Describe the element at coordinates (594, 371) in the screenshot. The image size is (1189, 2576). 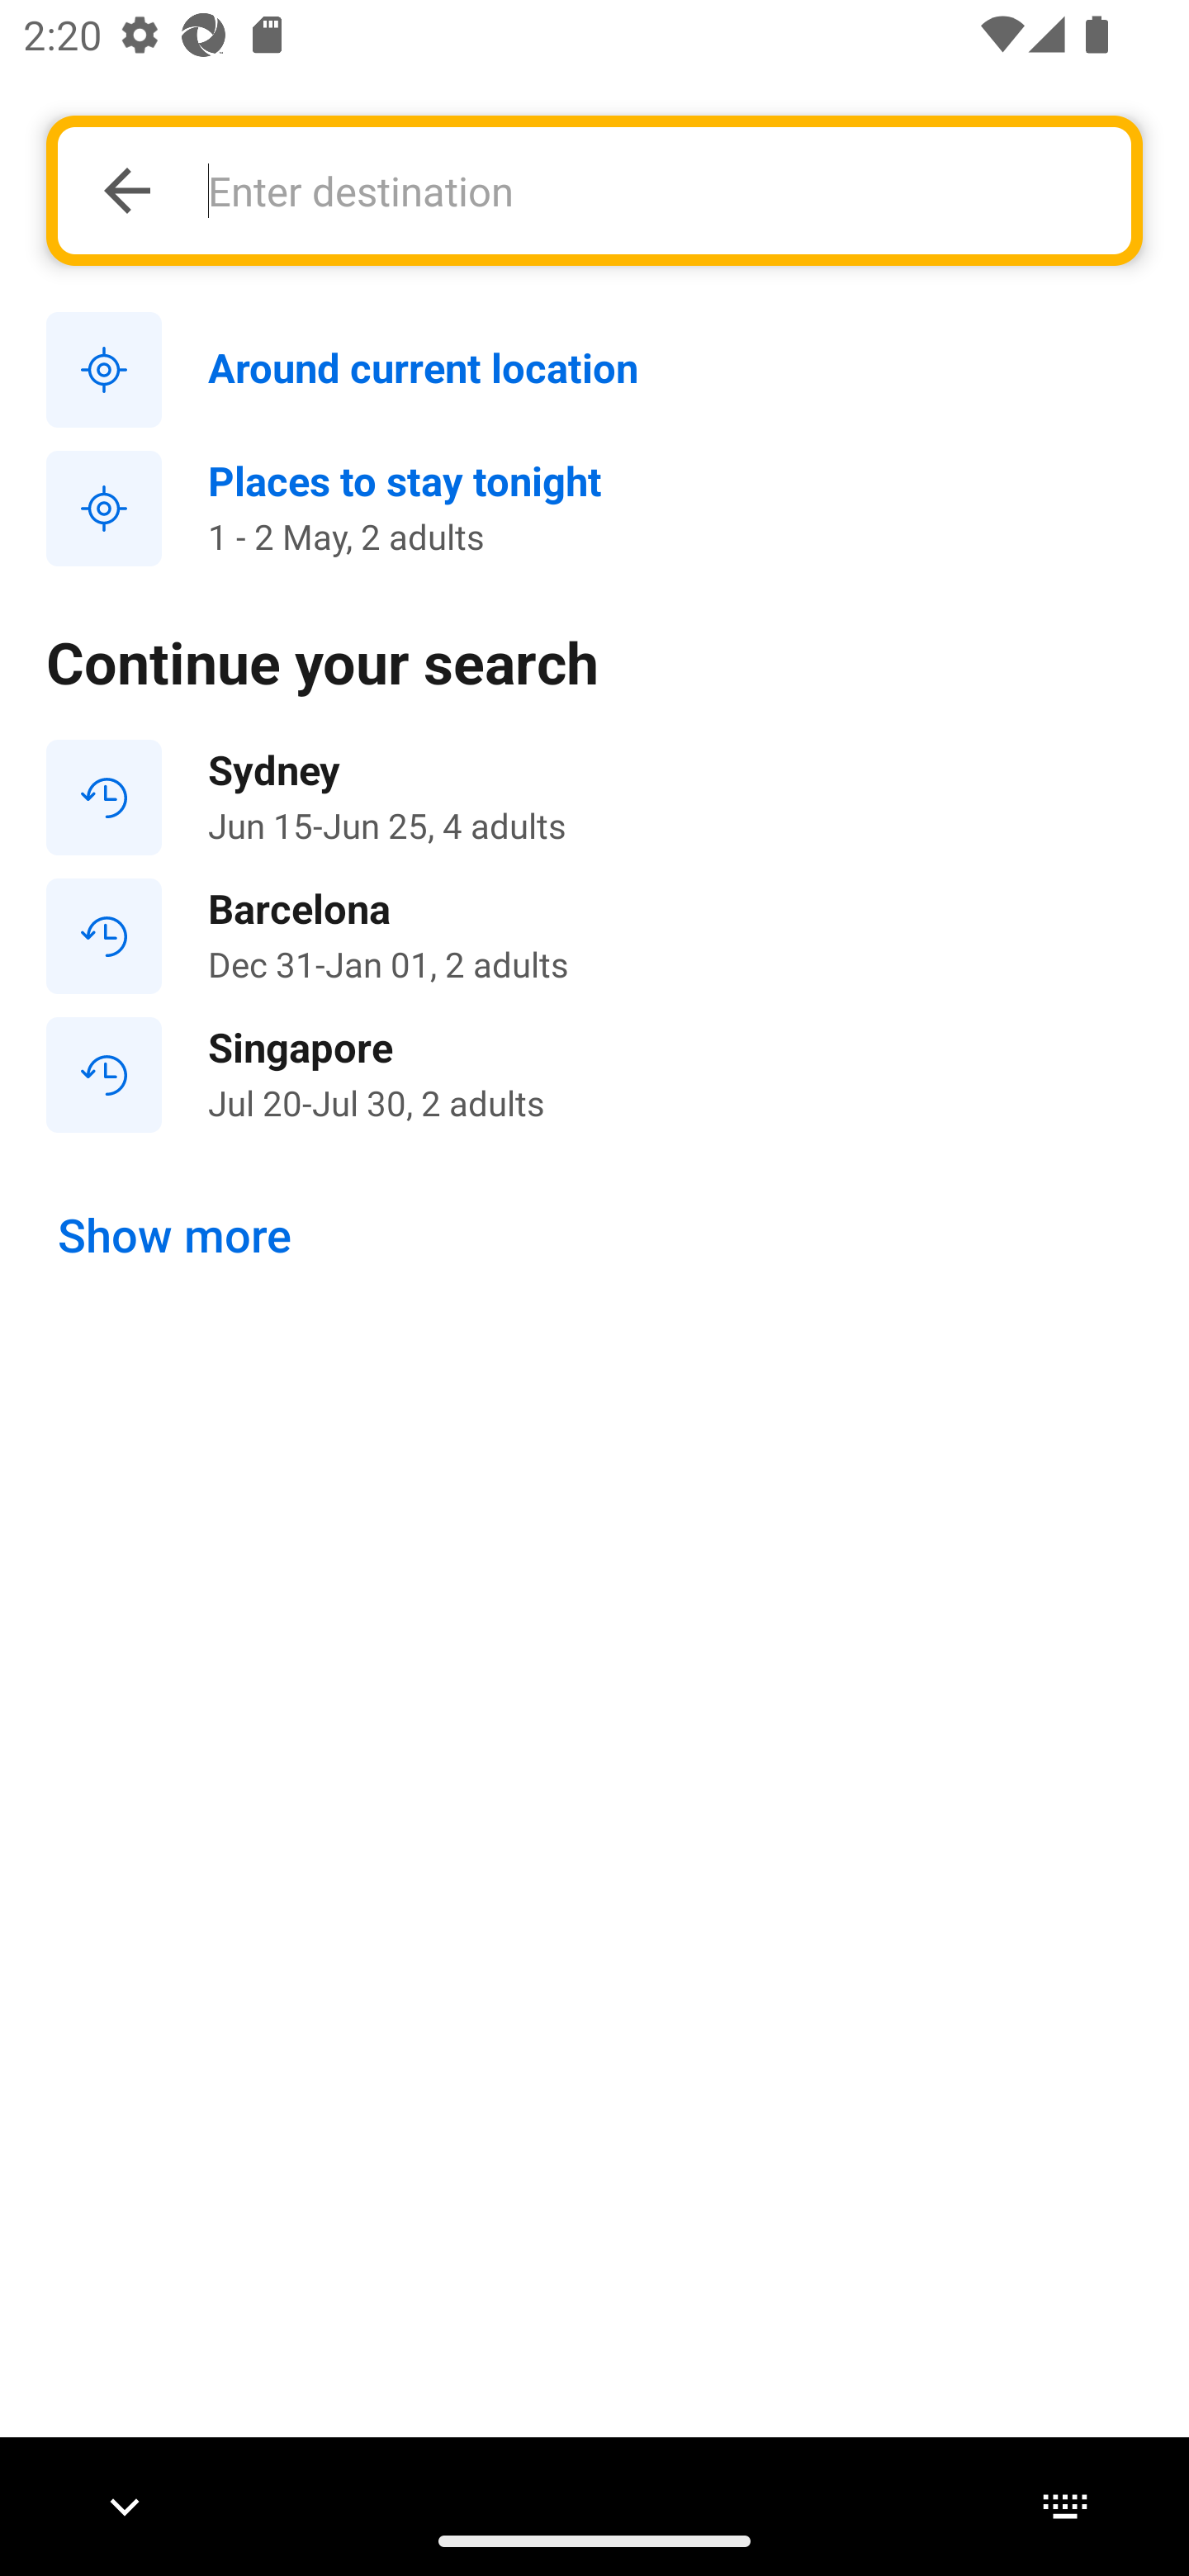
I see `Around current location` at that location.